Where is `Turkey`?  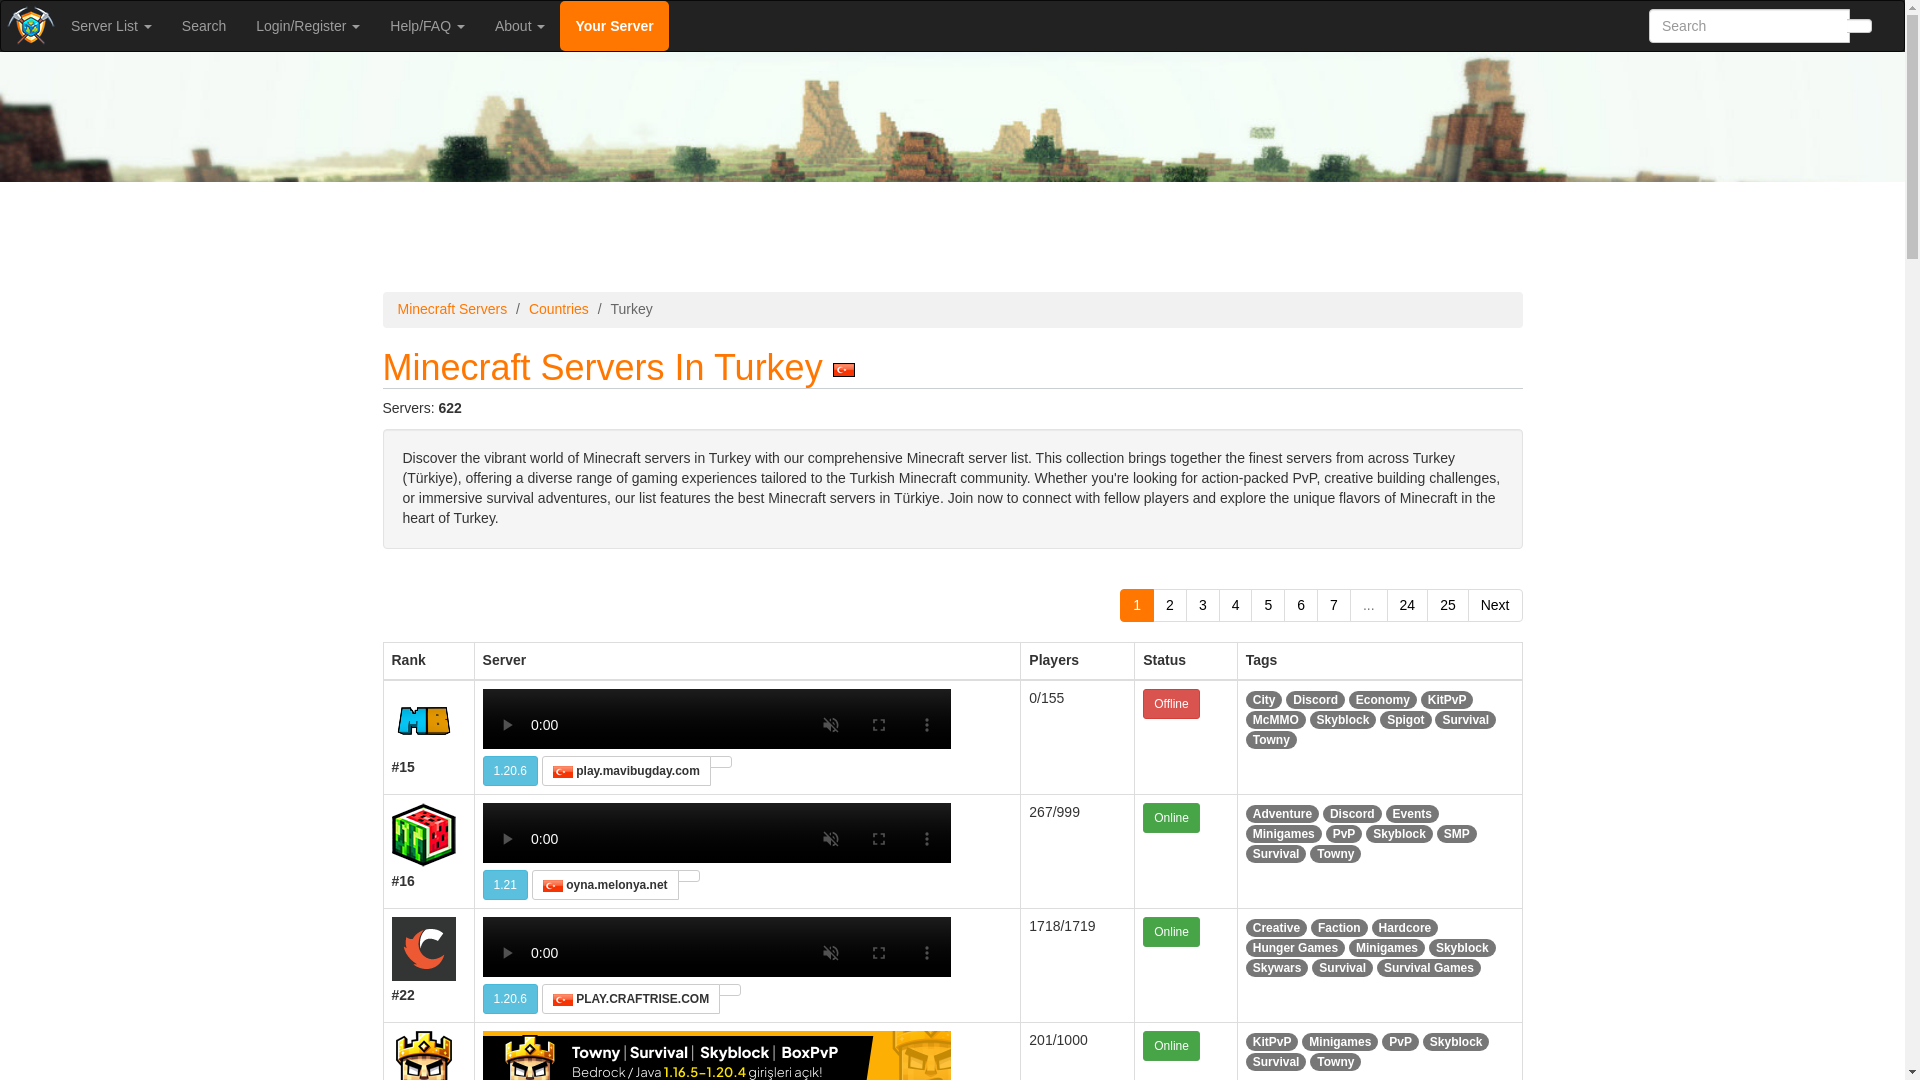 Turkey is located at coordinates (562, 771).